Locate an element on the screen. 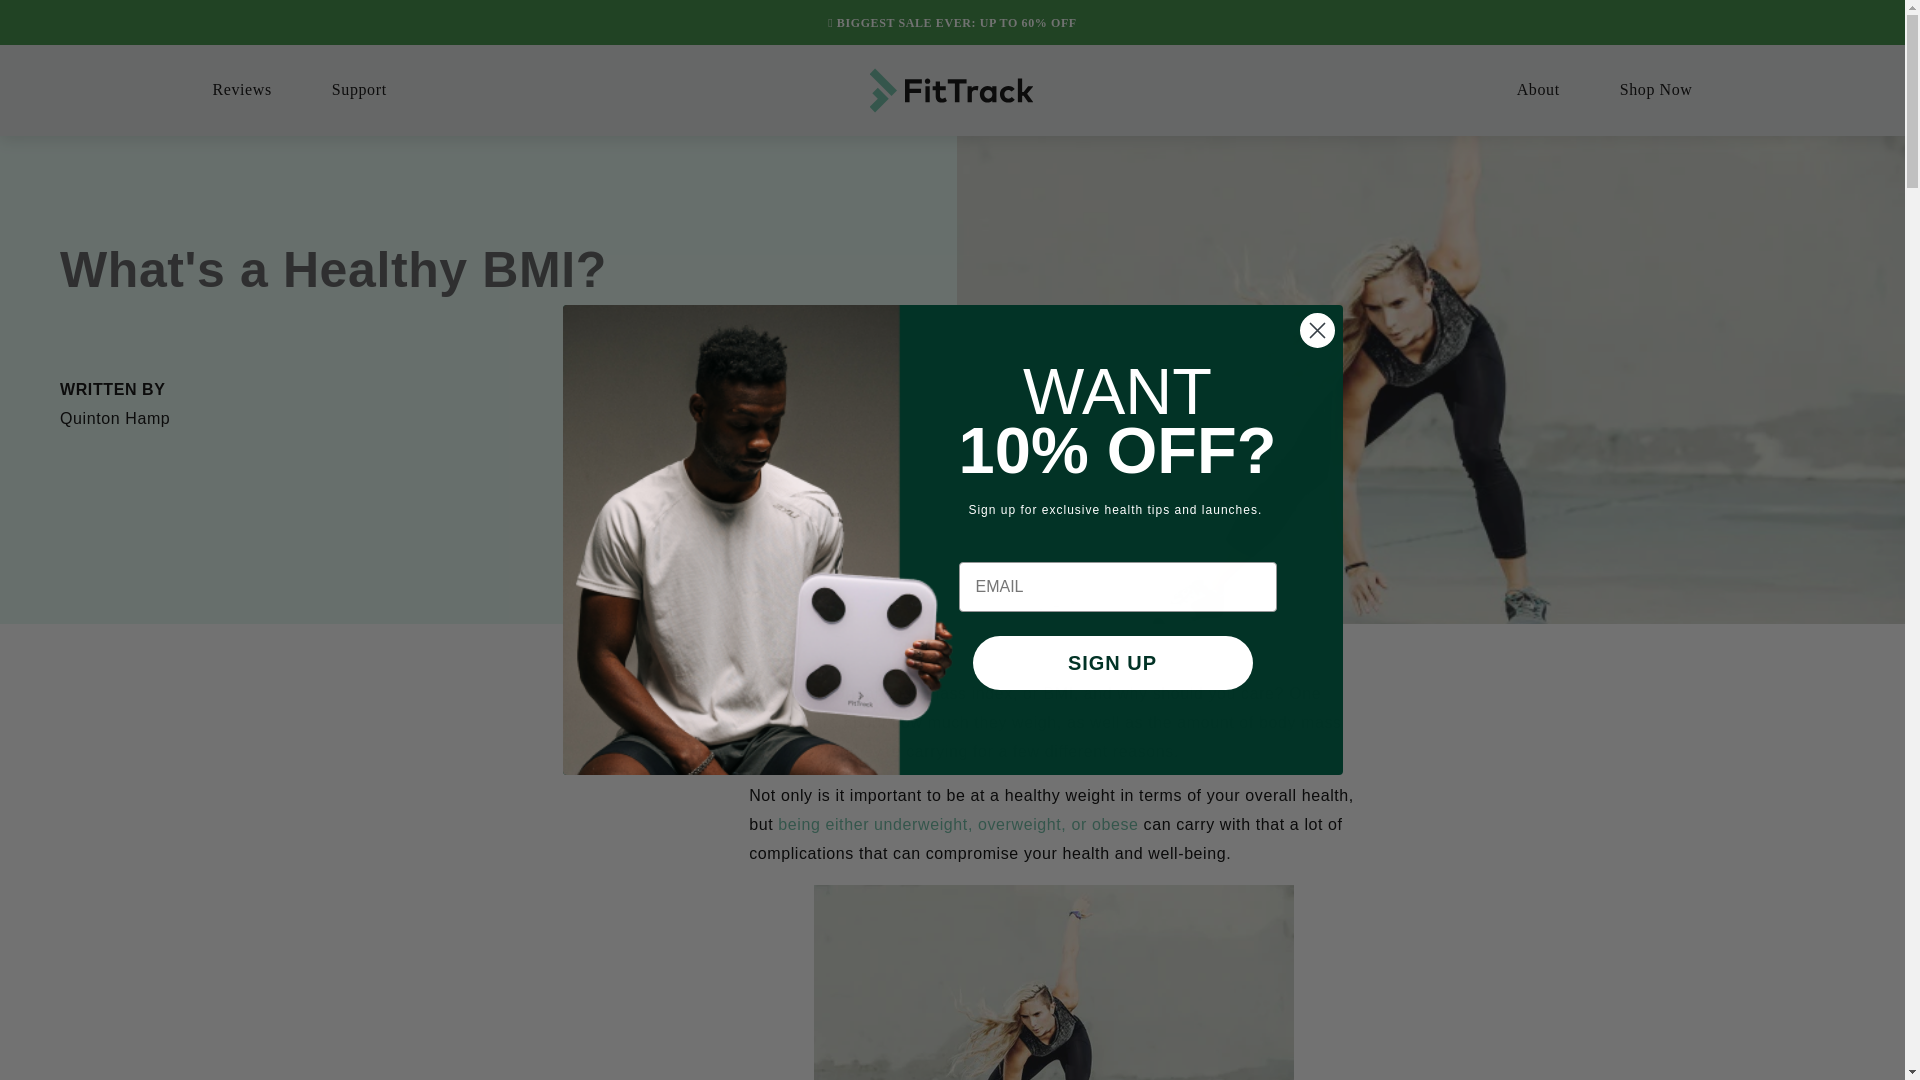  Support is located at coordinates (360, 90).